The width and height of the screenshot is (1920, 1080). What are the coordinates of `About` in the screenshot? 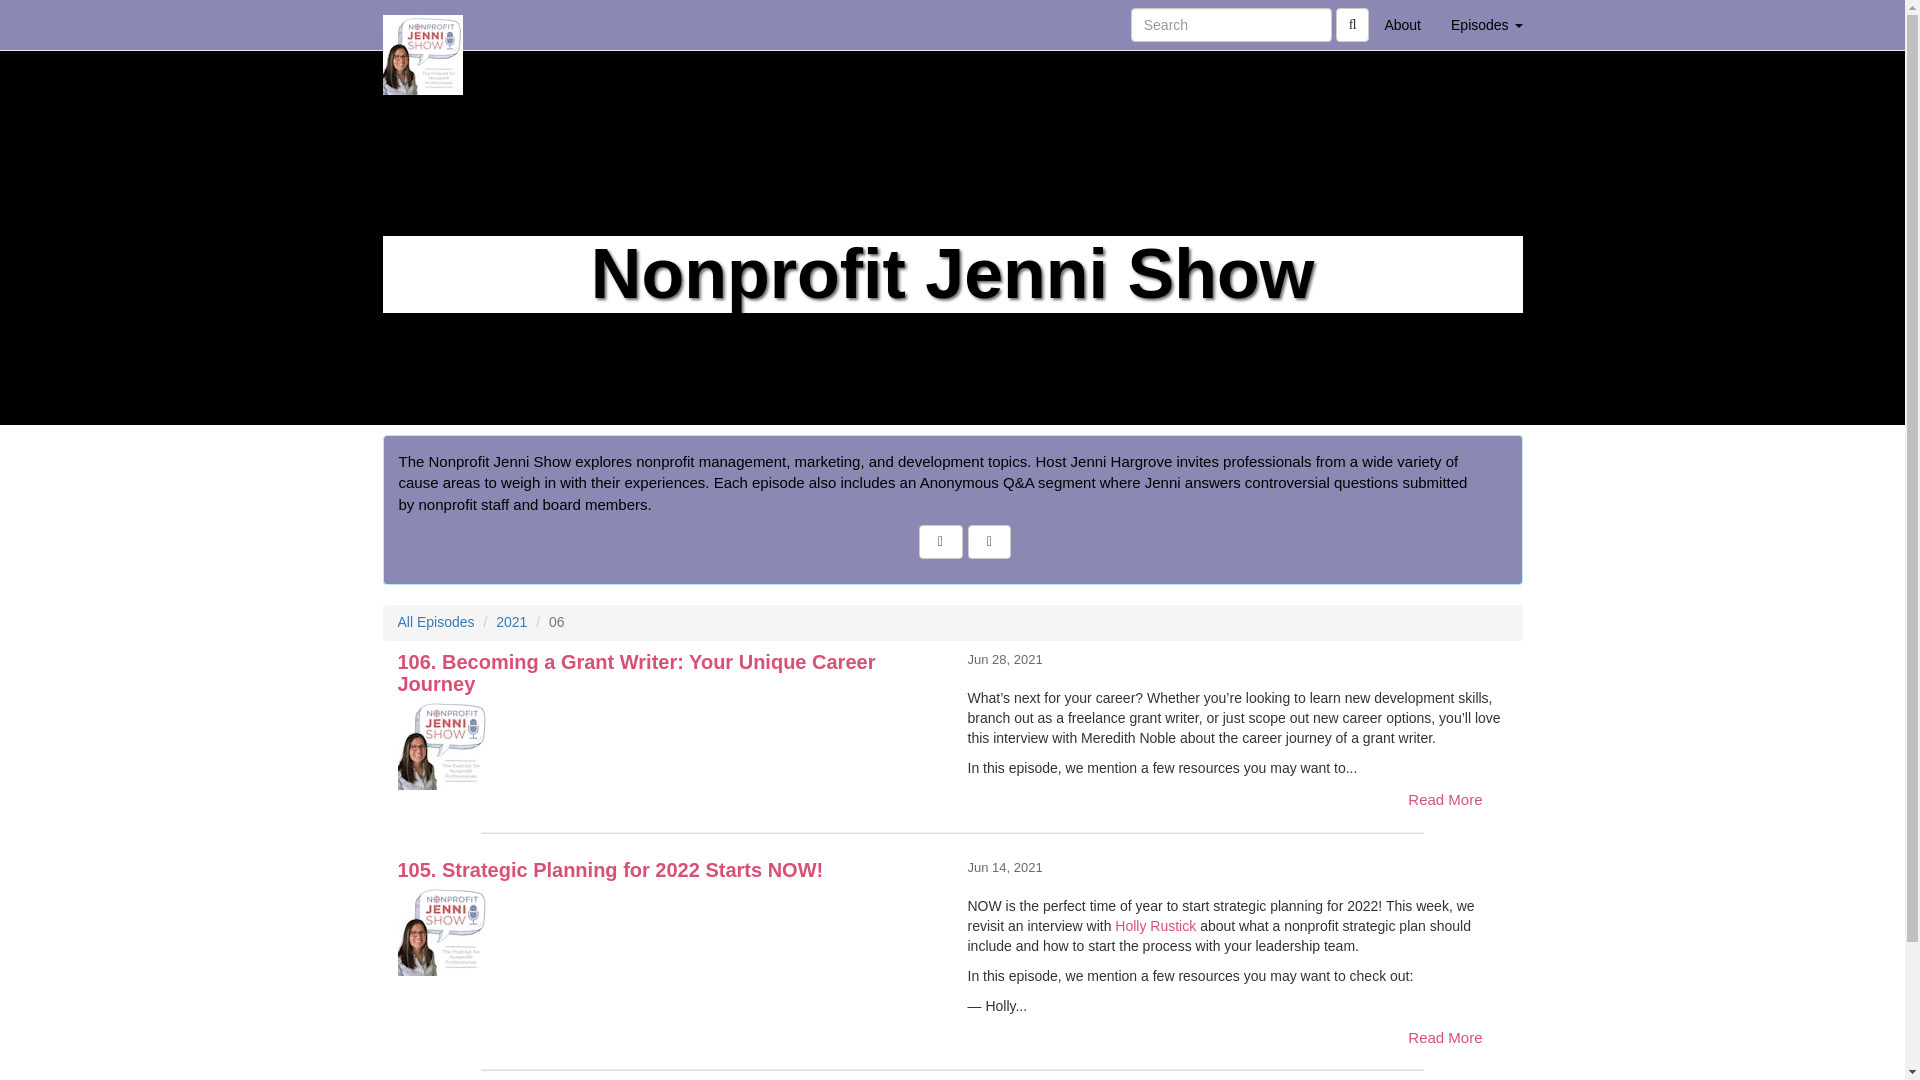 It's located at (1402, 24).